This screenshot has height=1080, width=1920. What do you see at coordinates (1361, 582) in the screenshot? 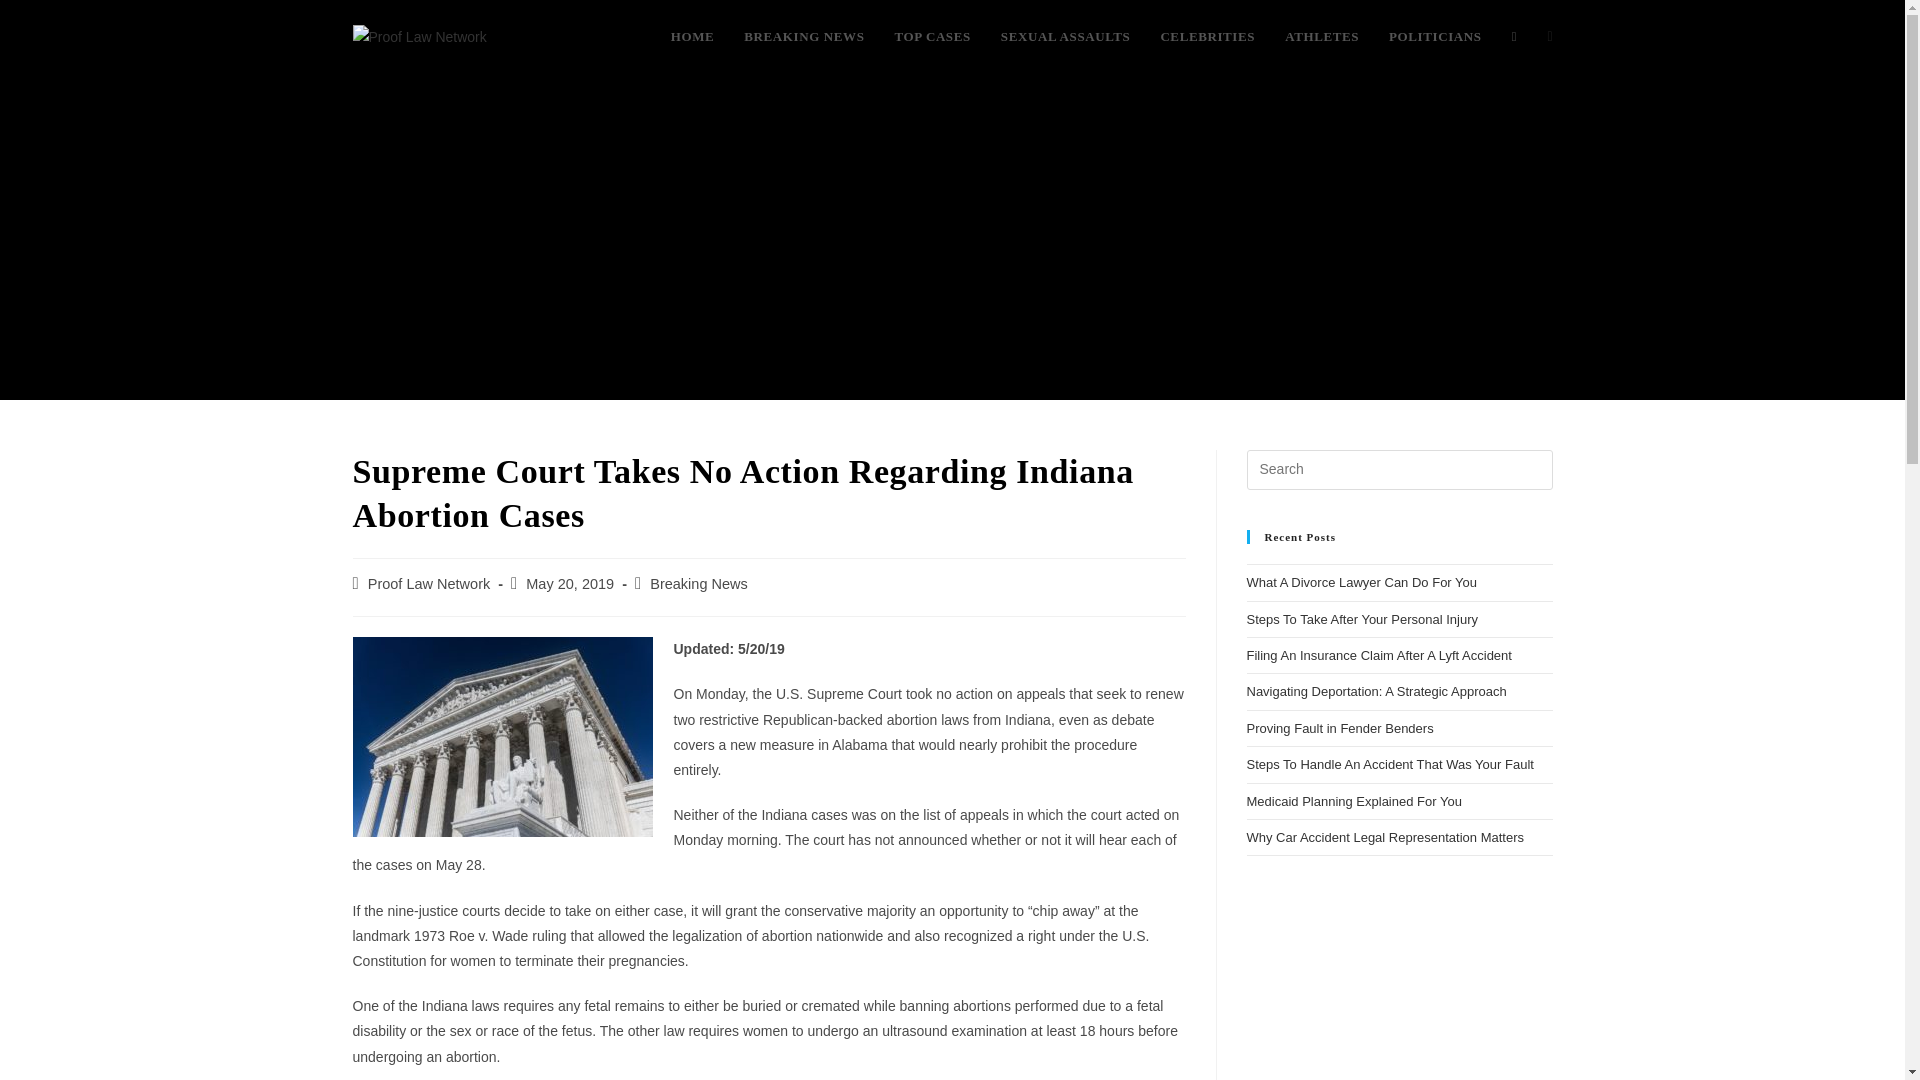
I see `What A Divorce Lawyer Can Do For You` at bounding box center [1361, 582].